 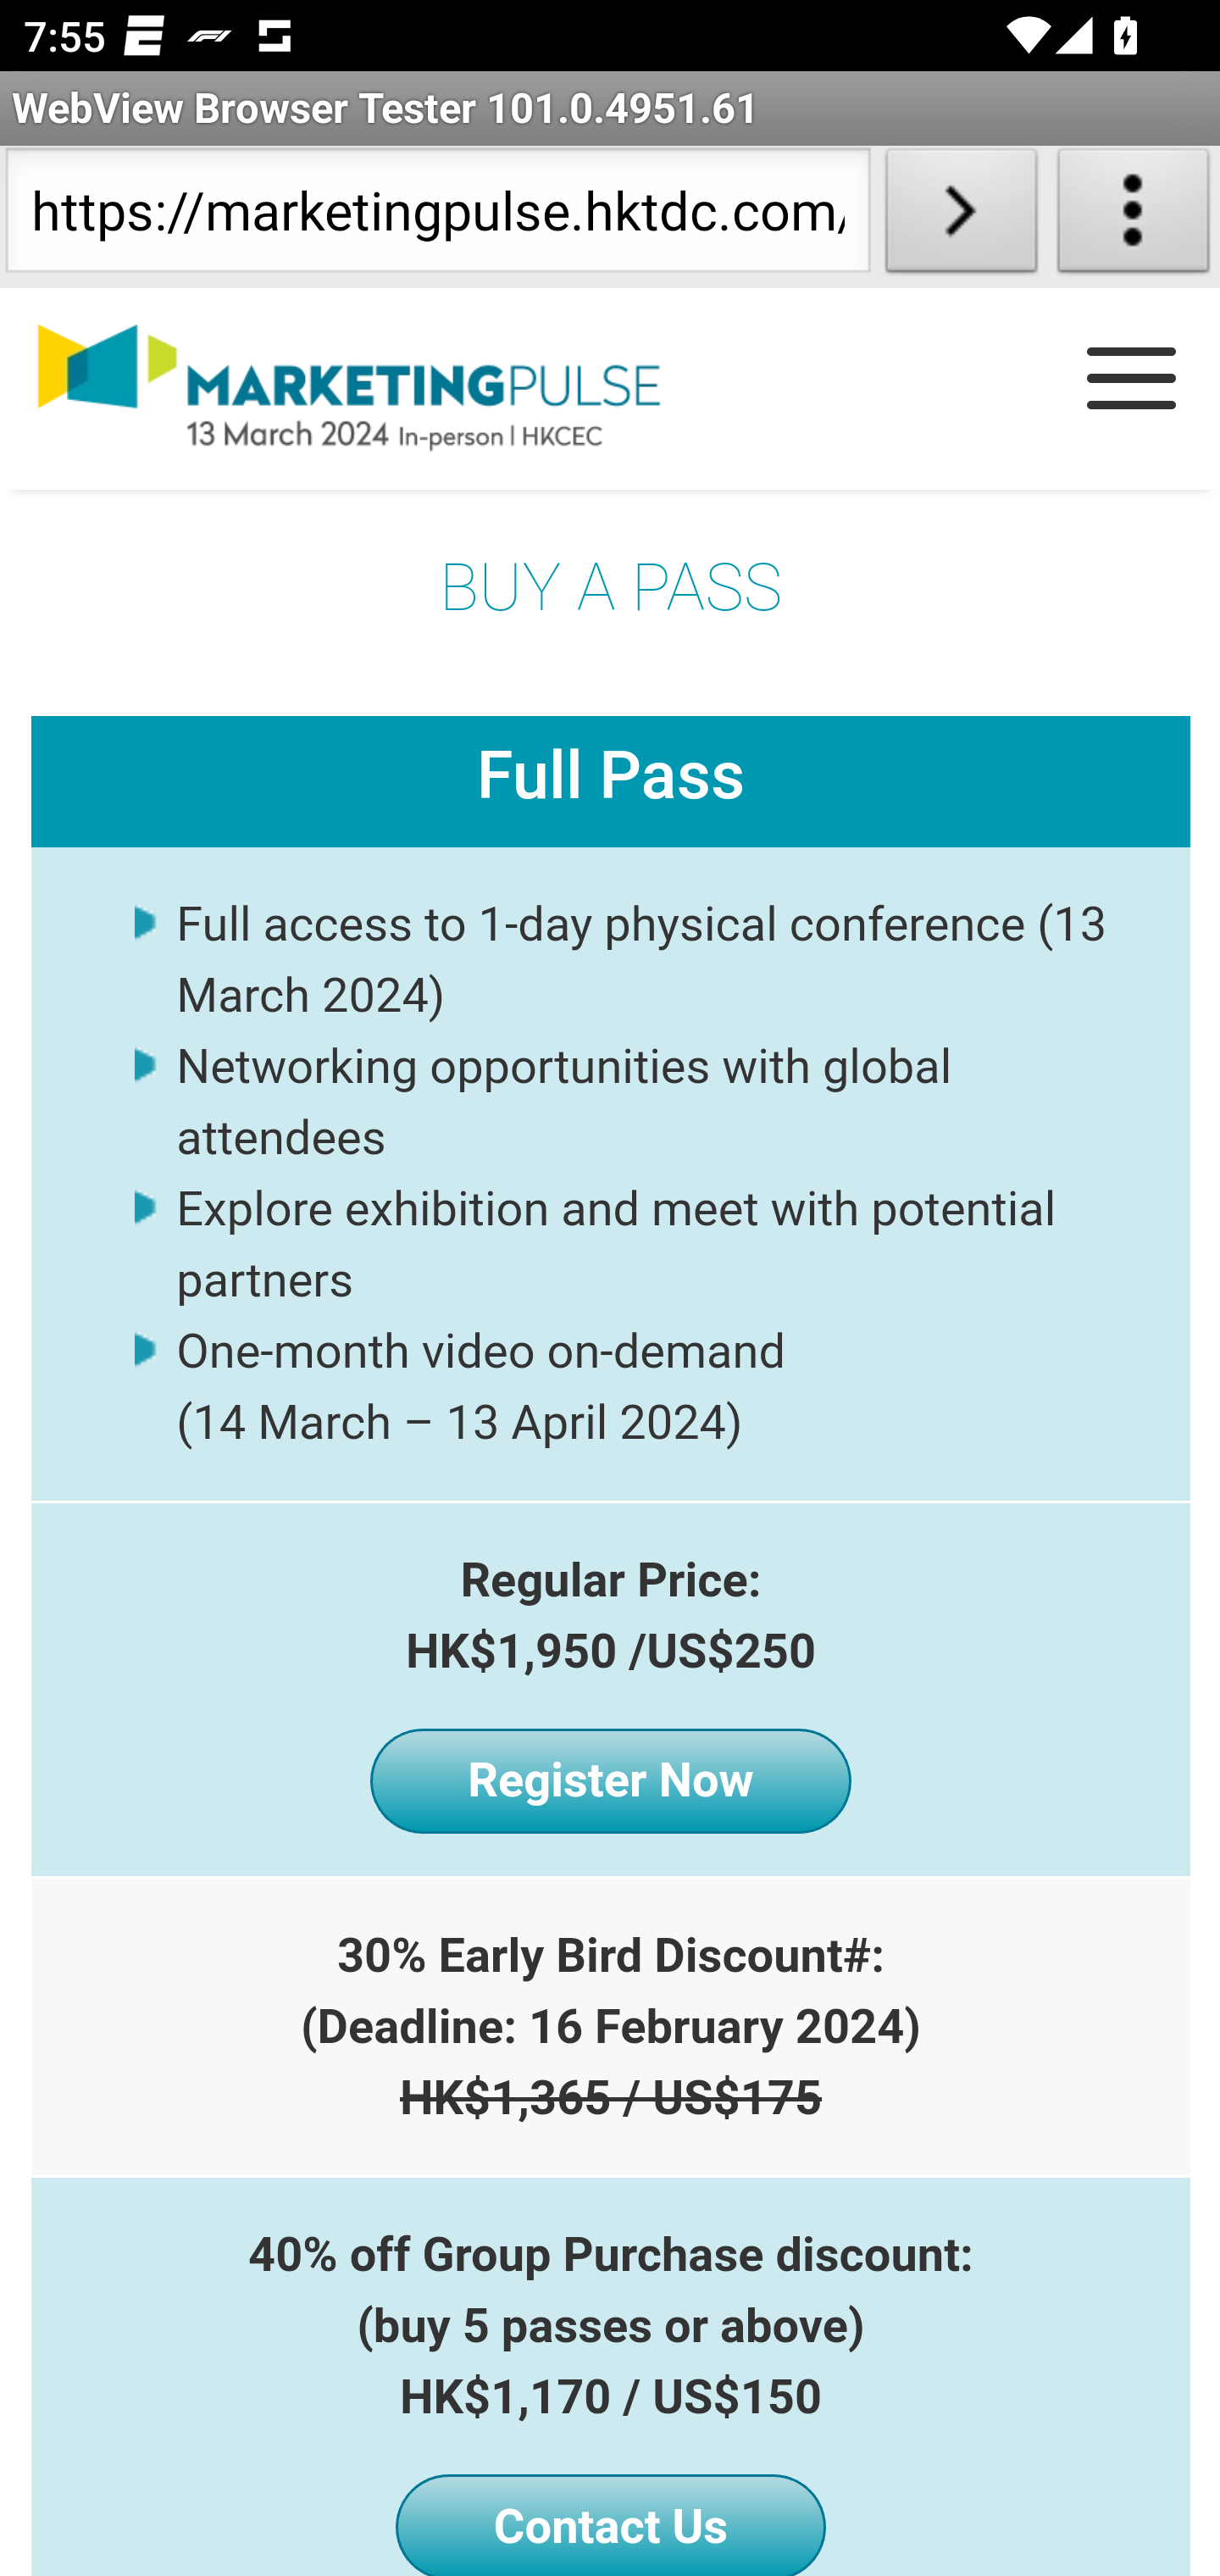 What do you see at coordinates (380, 390) in the screenshot?
I see `HKTDC Event` at bounding box center [380, 390].